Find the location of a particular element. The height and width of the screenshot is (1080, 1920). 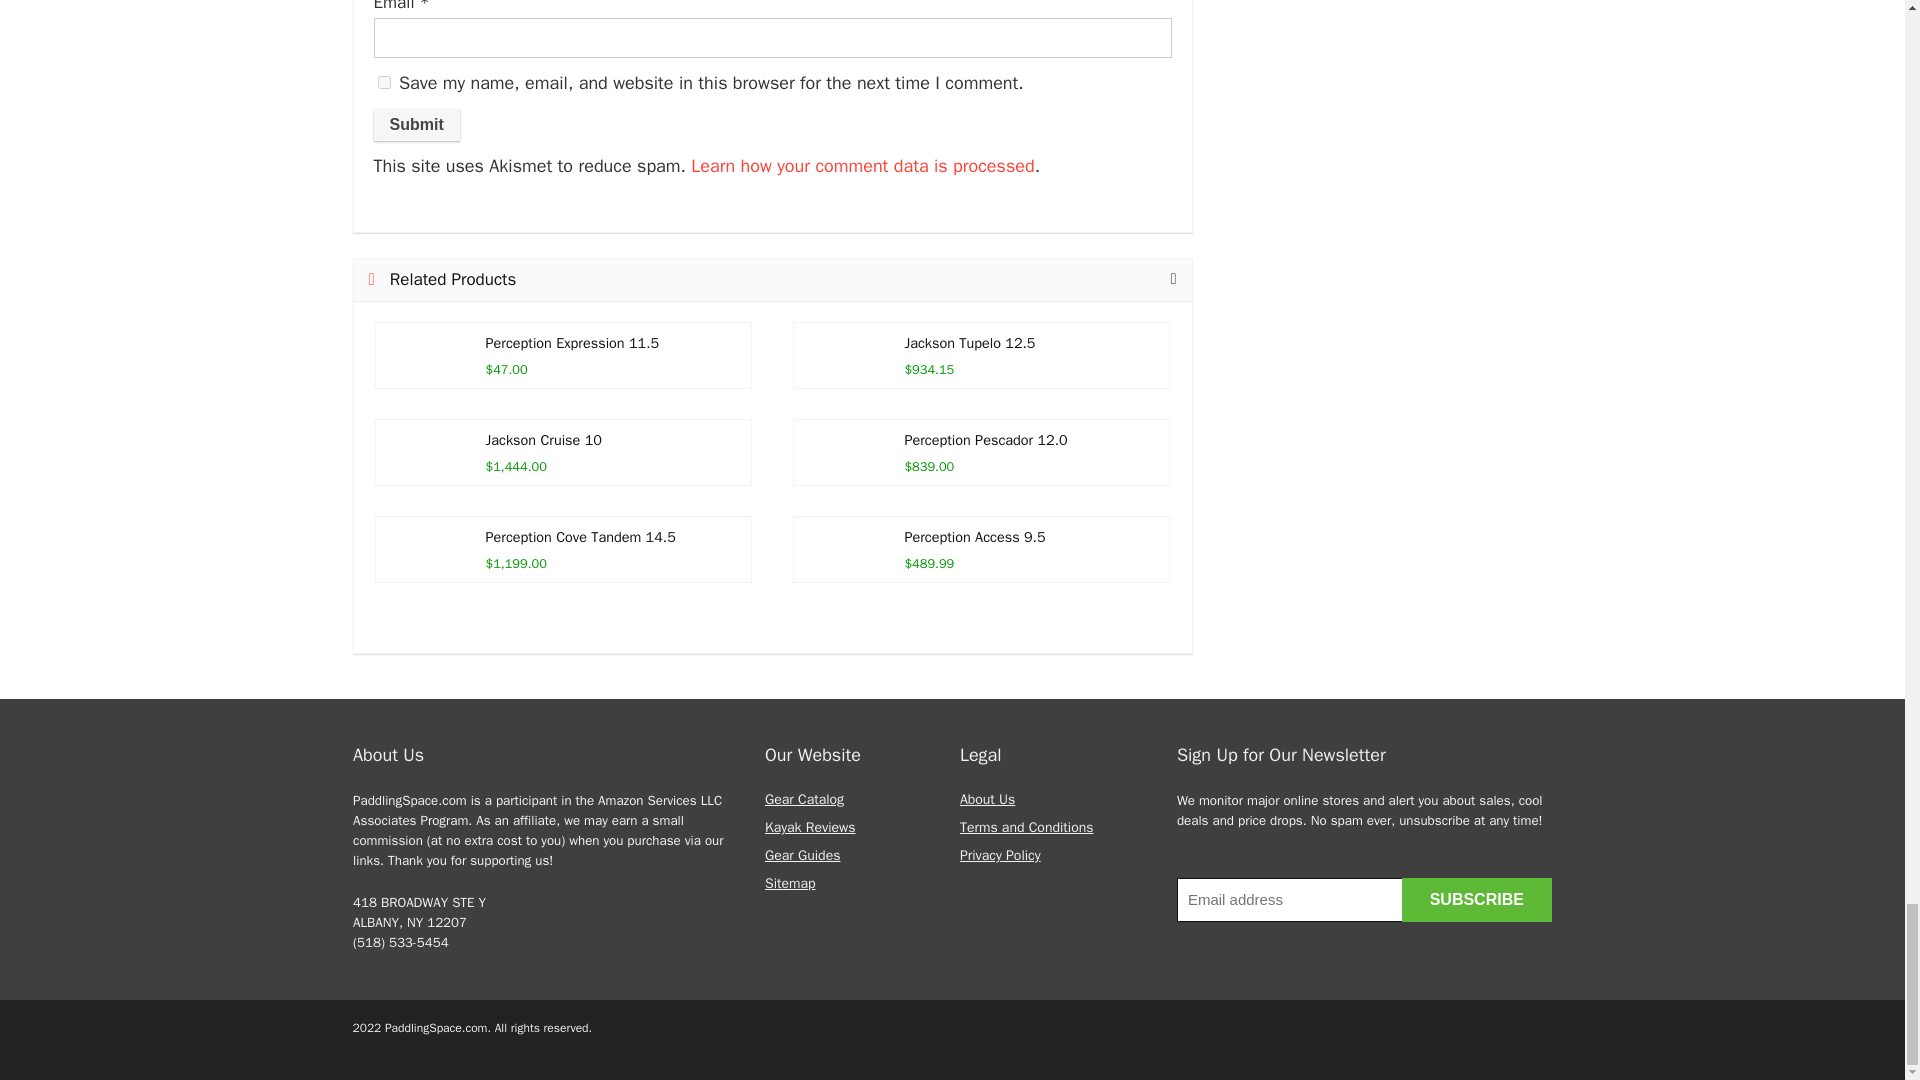

Submit is located at coordinates (417, 125).